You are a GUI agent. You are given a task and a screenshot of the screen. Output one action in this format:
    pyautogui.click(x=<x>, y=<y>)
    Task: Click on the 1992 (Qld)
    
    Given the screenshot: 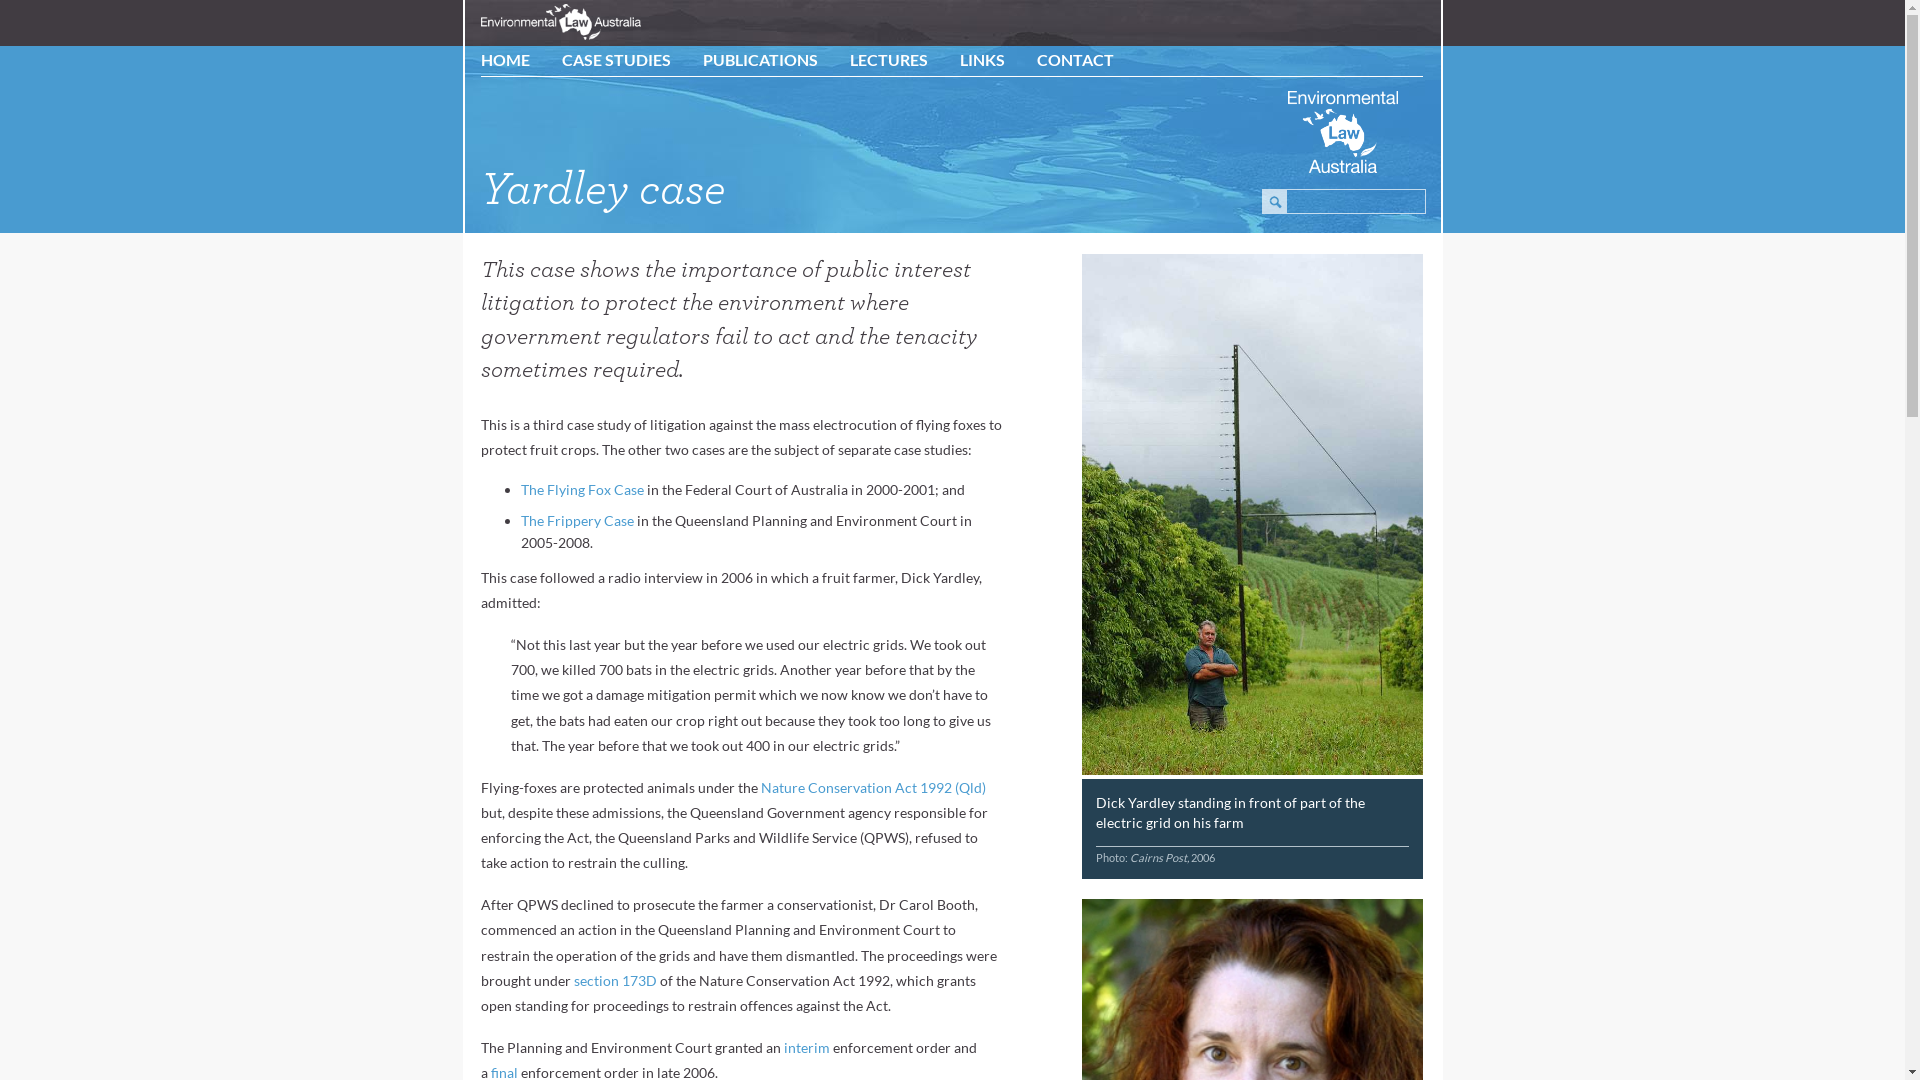 What is the action you would take?
    pyautogui.click(x=953, y=788)
    